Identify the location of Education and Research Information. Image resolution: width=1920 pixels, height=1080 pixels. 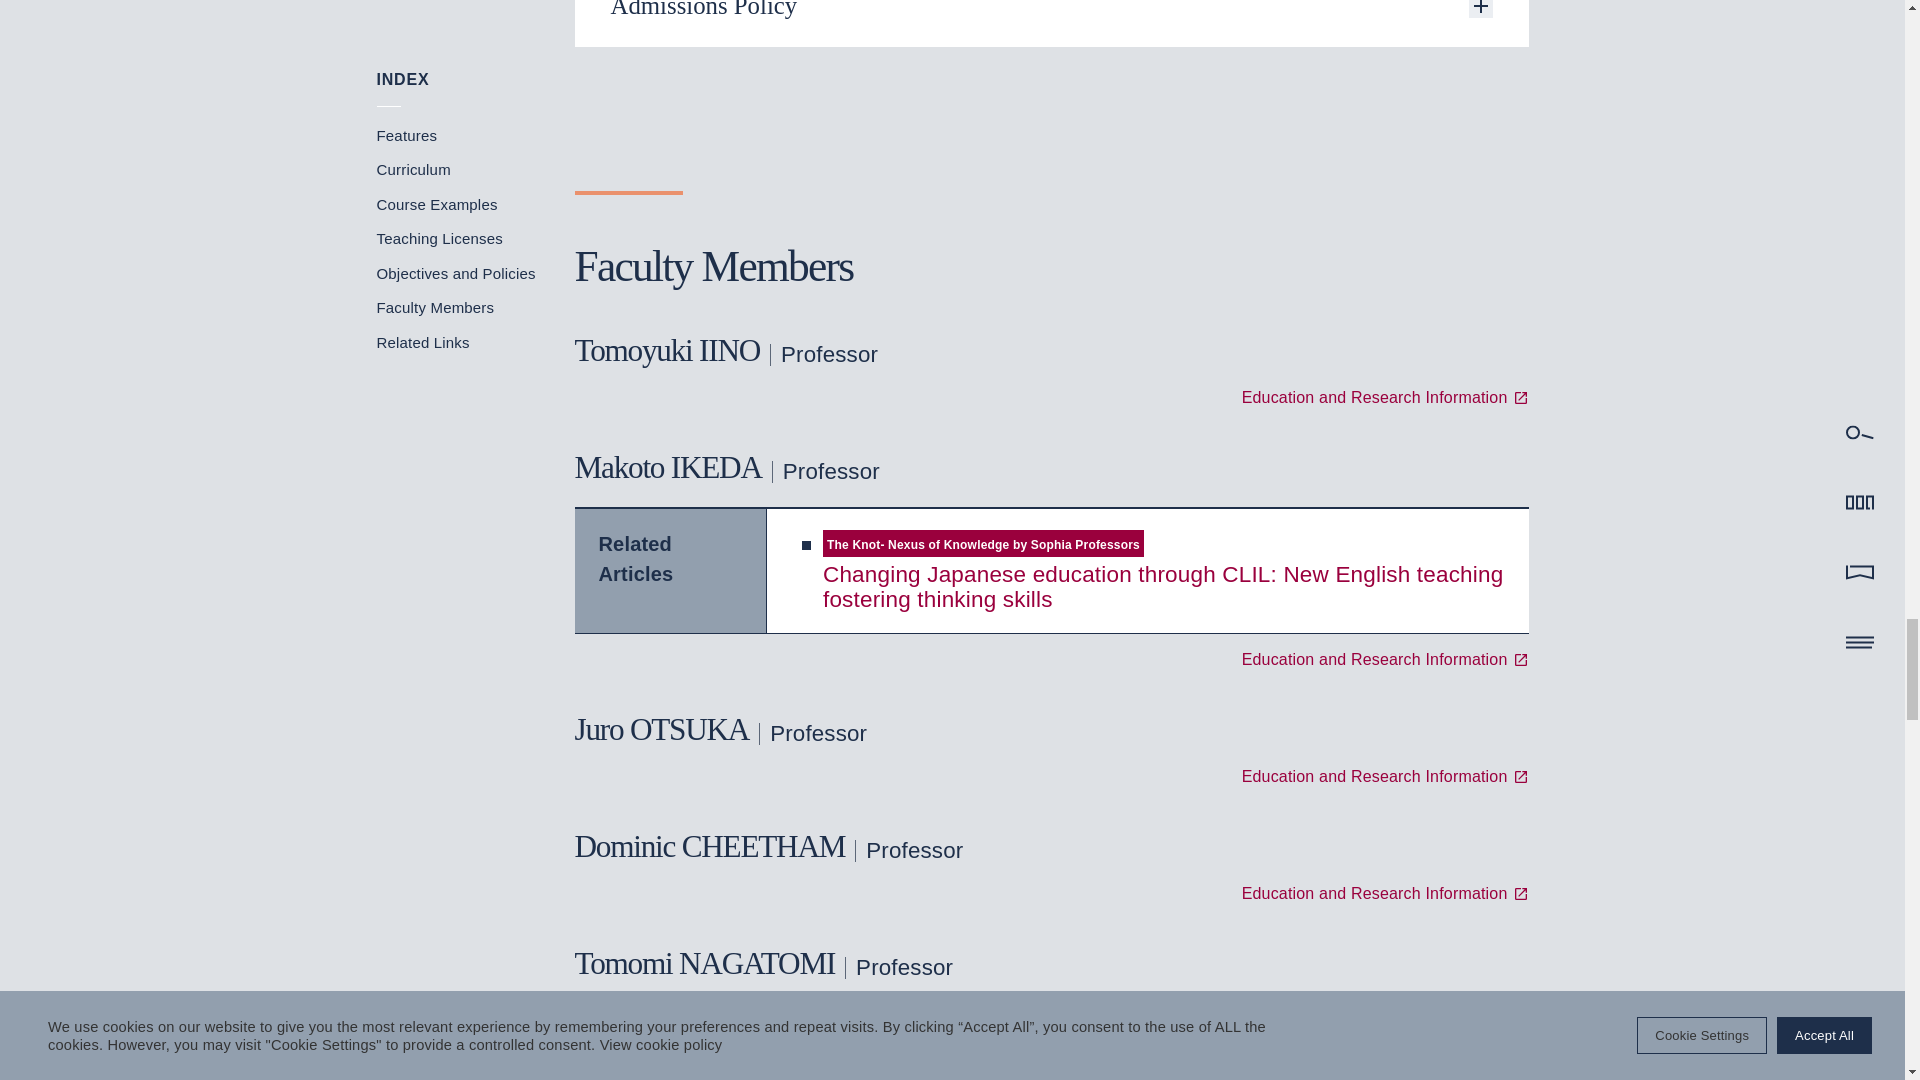
(1385, 1011).